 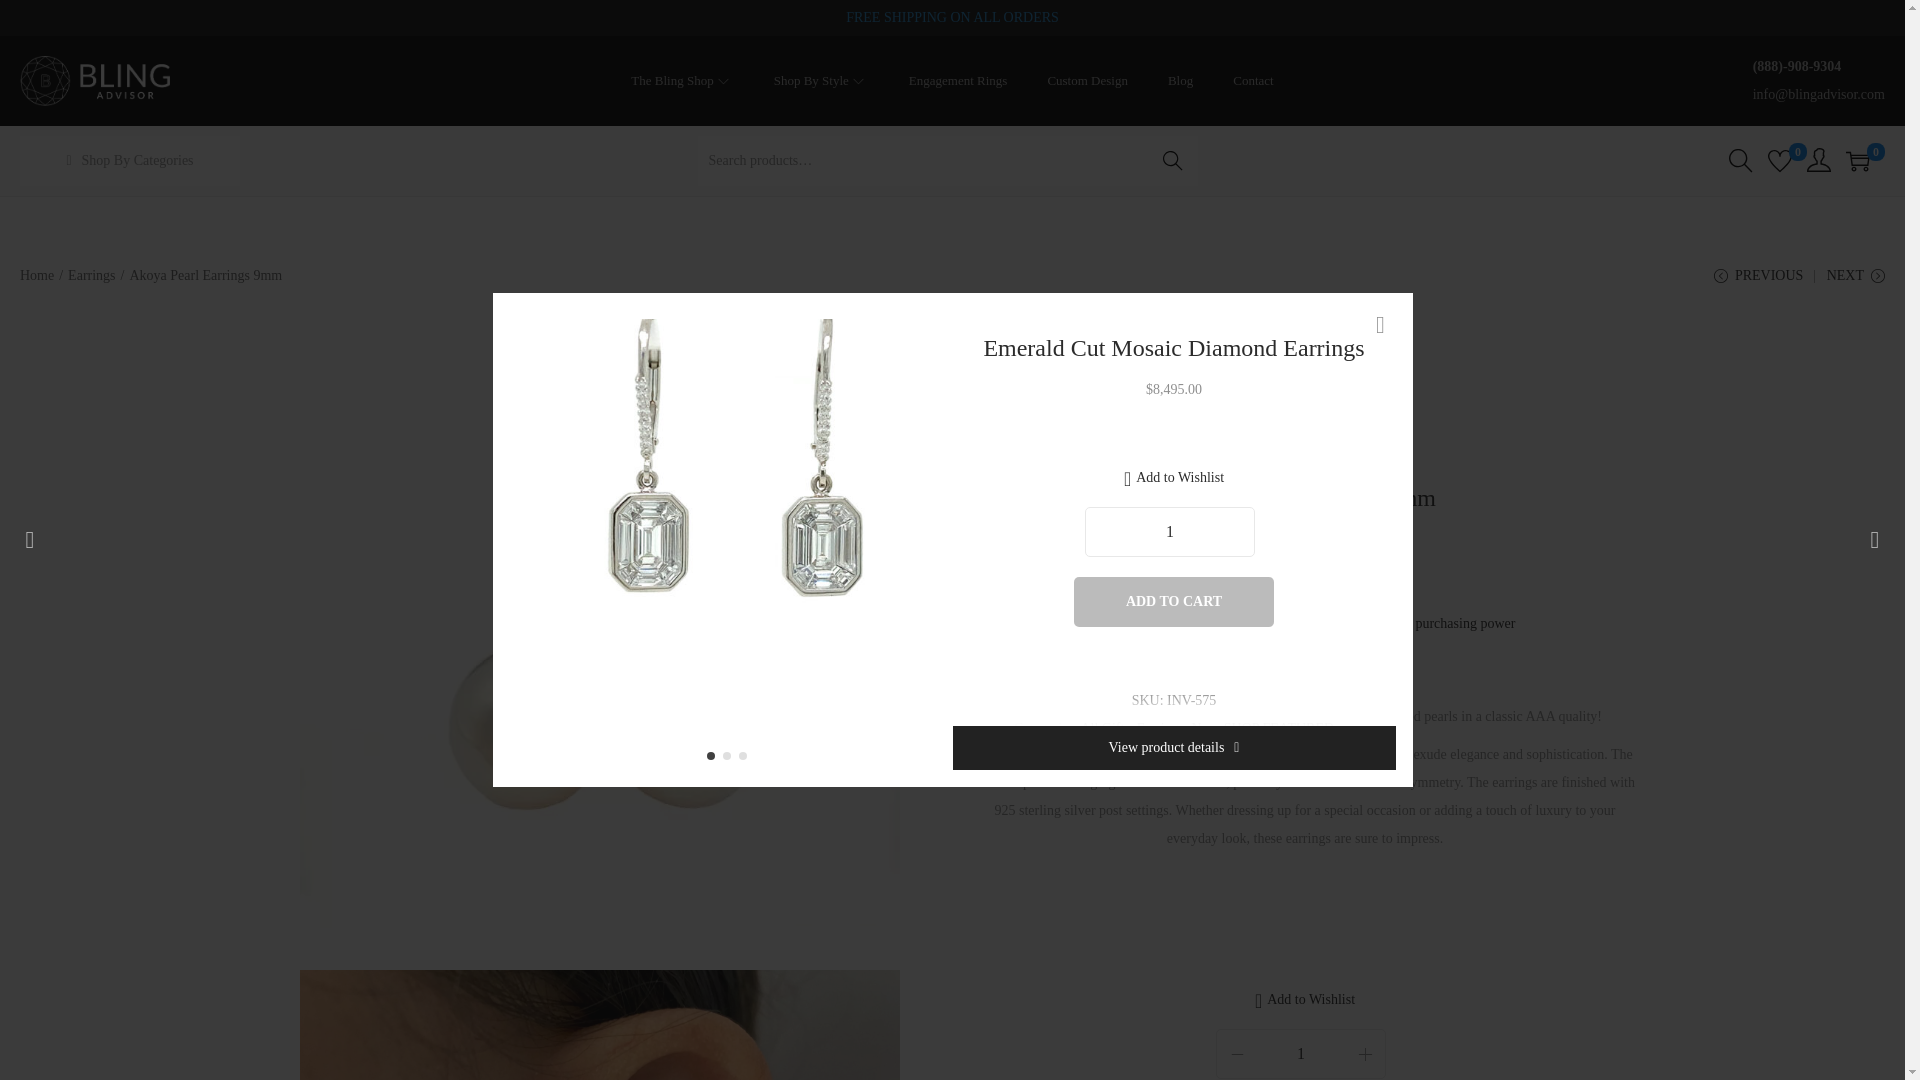 I want to click on SHOP FEATURED, so click(x=1279, y=728).